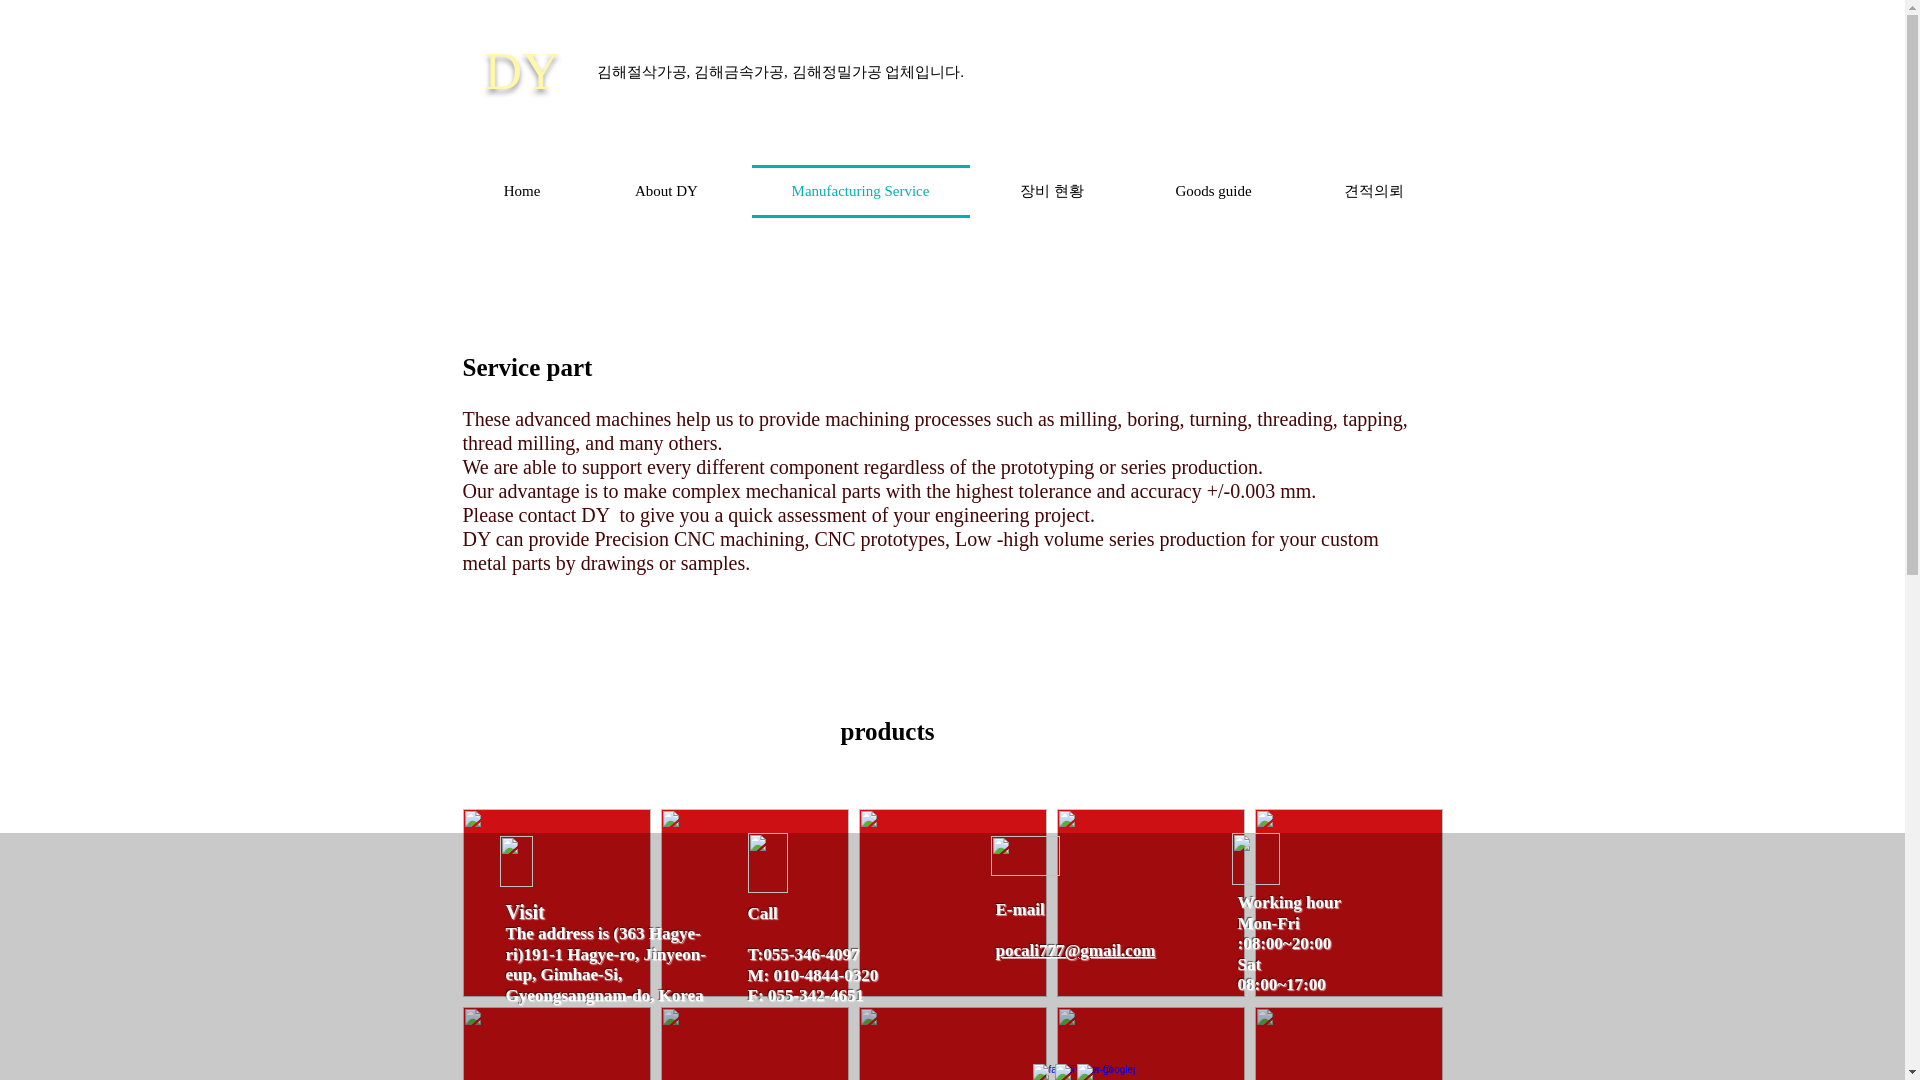 This screenshot has width=1920, height=1080. I want to click on Goods guide, so click(1212, 192).